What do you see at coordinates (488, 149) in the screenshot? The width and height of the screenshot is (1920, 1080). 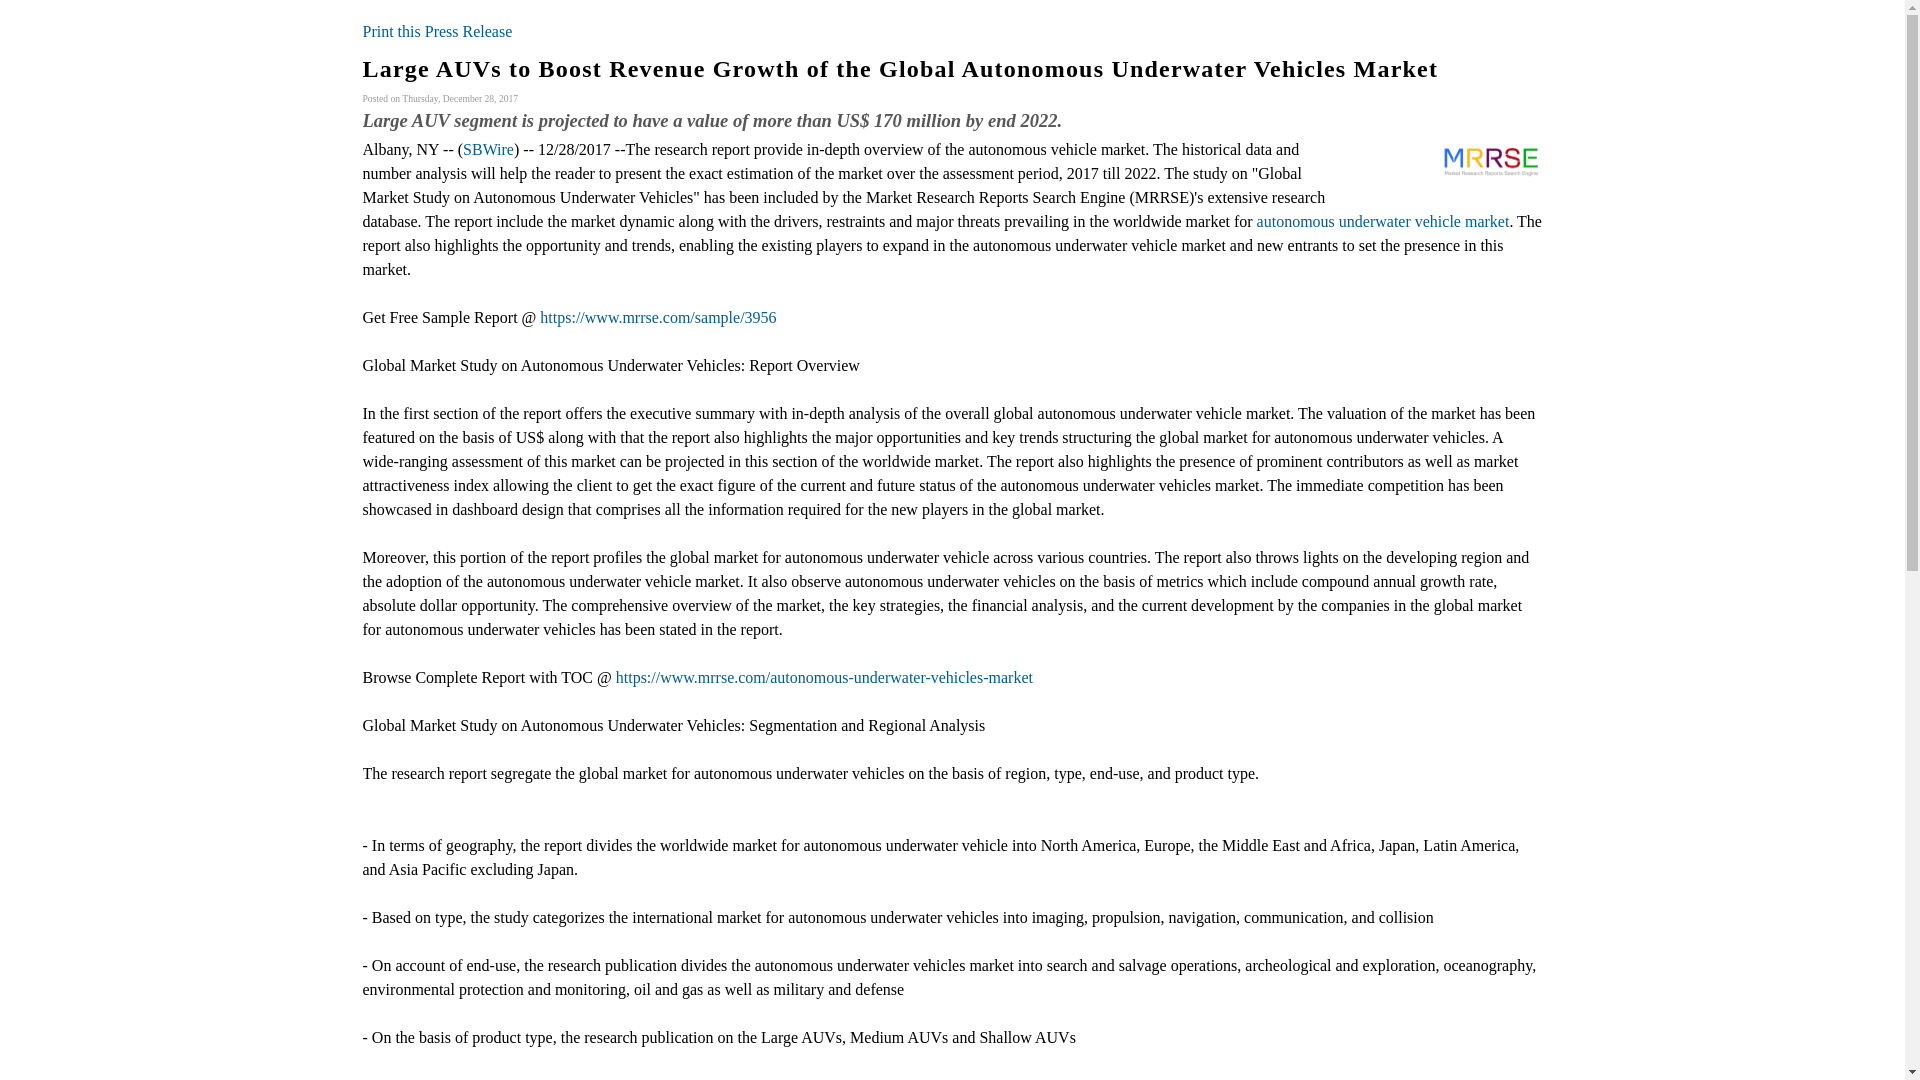 I see `SBWire` at bounding box center [488, 149].